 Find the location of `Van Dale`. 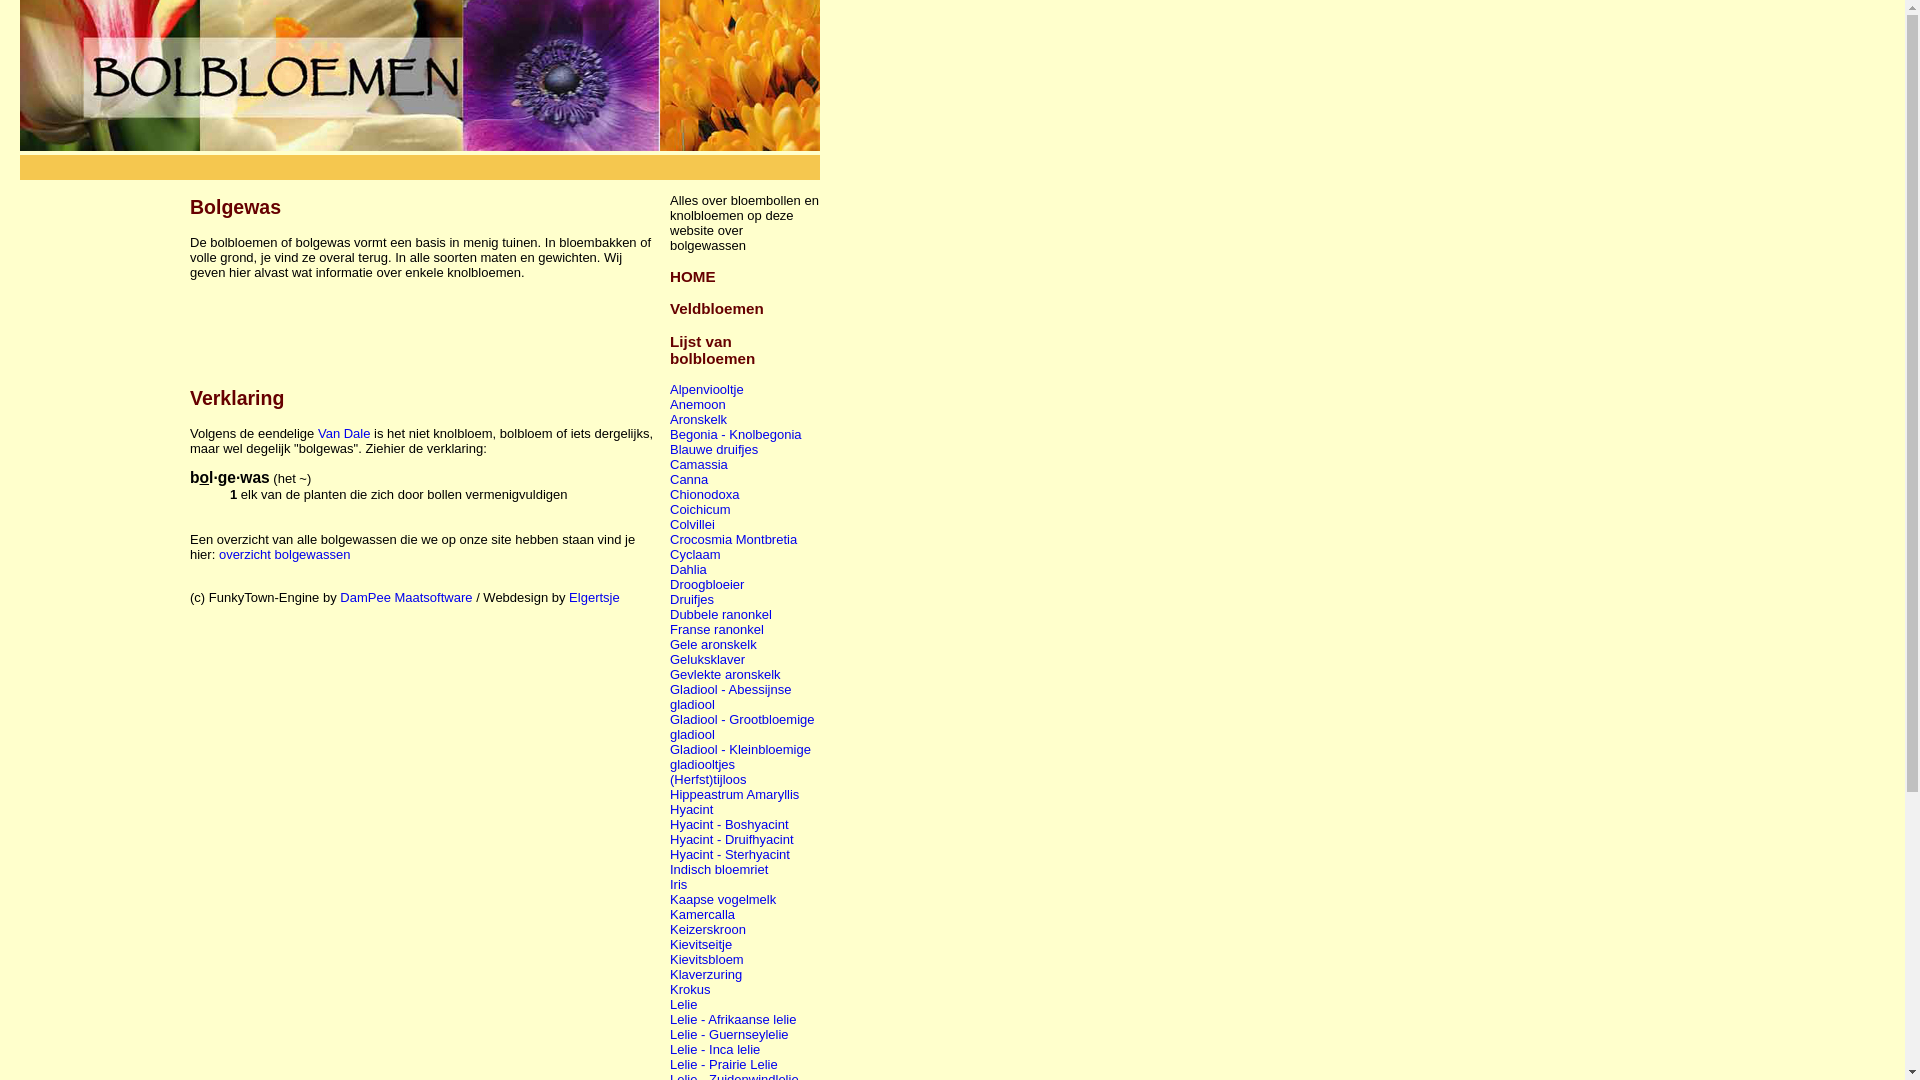

Van Dale is located at coordinates (344, 434).